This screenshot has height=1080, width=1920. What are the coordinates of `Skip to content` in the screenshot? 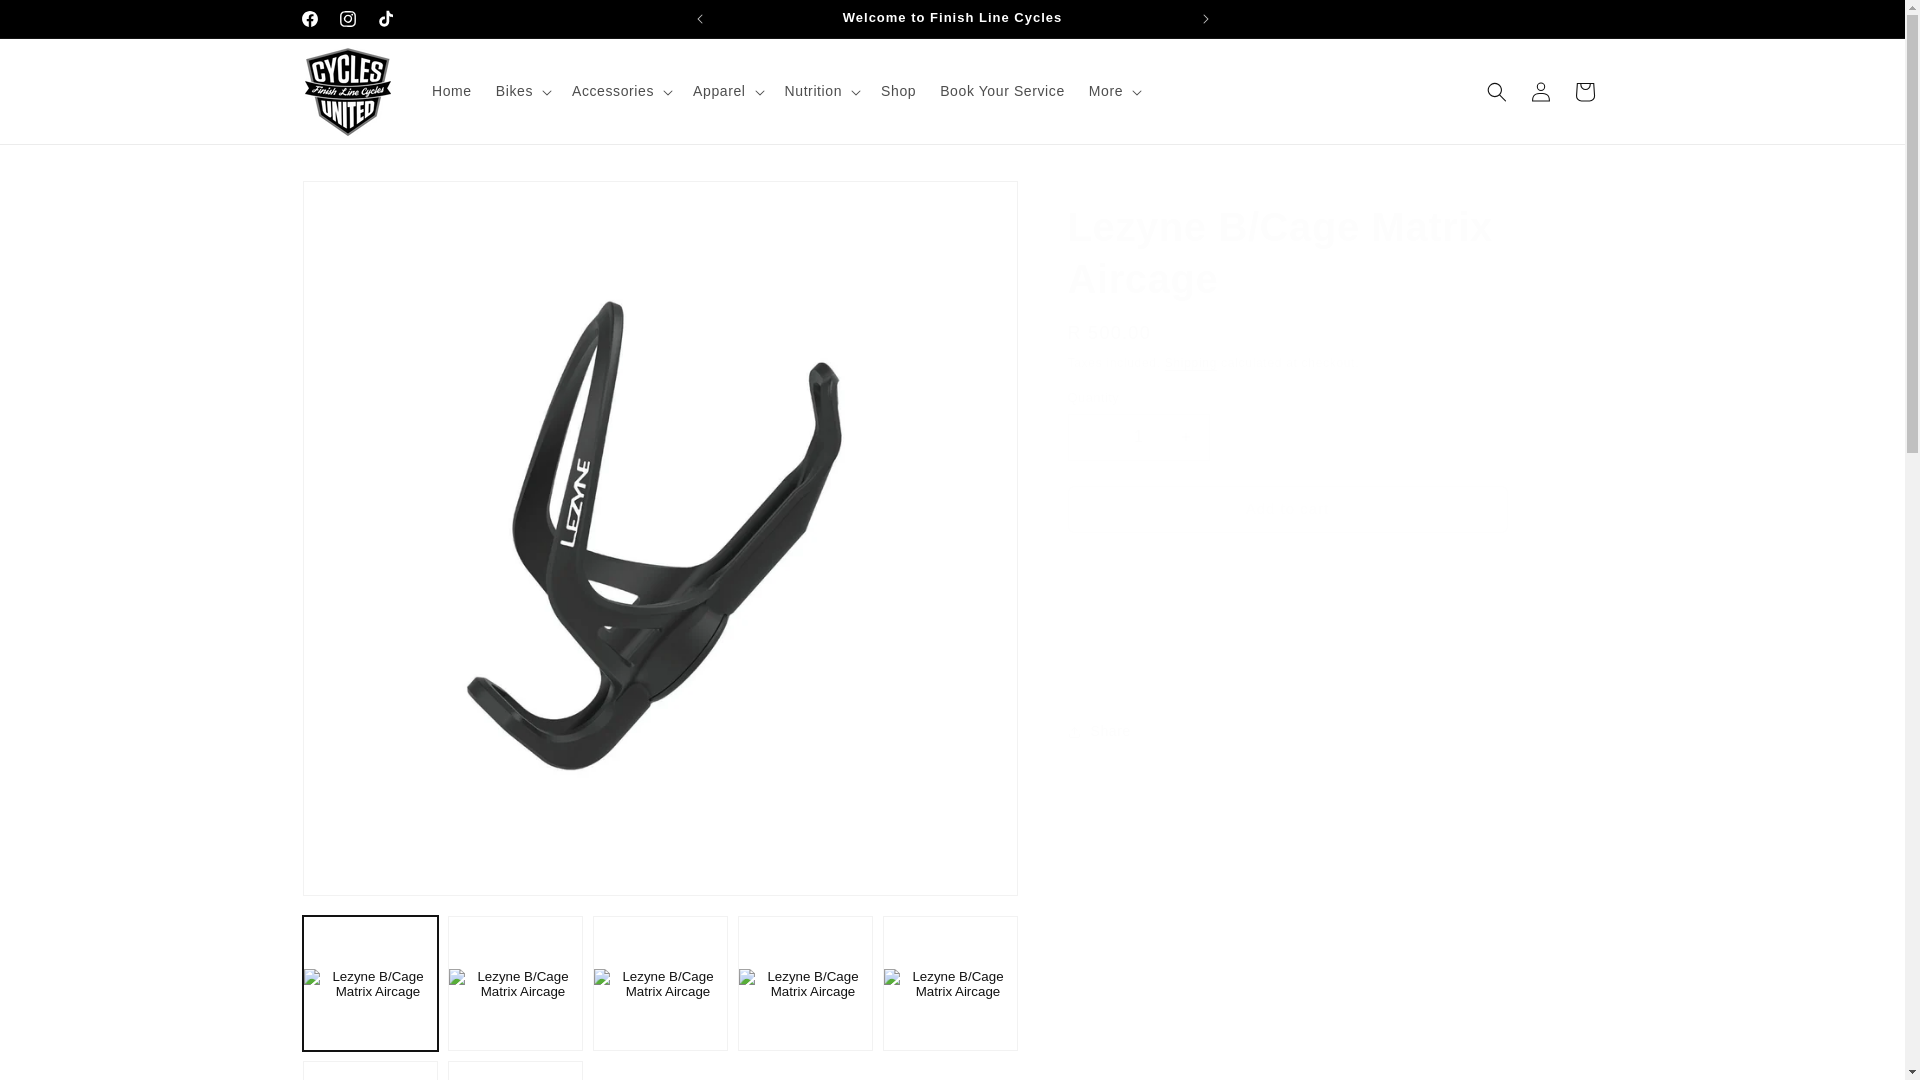 It's located at (60, 23).